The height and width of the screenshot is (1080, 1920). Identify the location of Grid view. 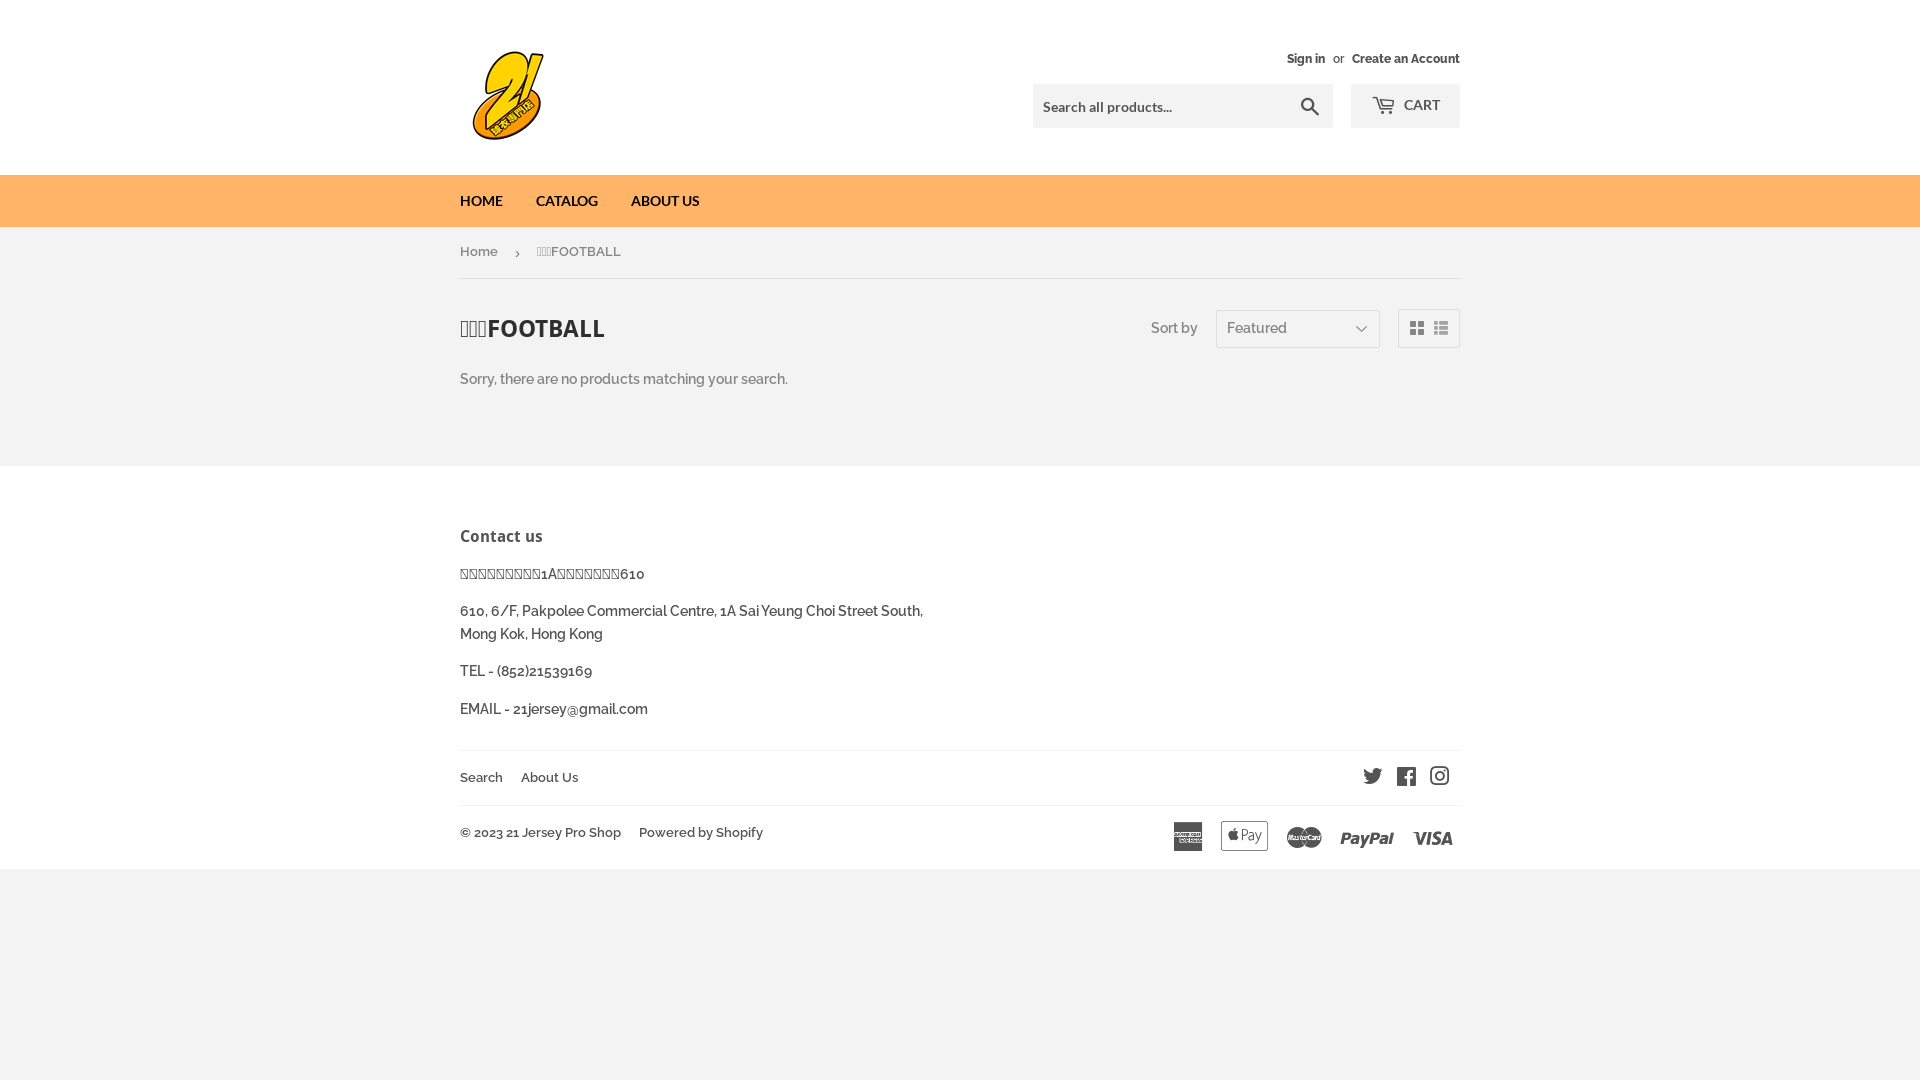
(1417, 328).